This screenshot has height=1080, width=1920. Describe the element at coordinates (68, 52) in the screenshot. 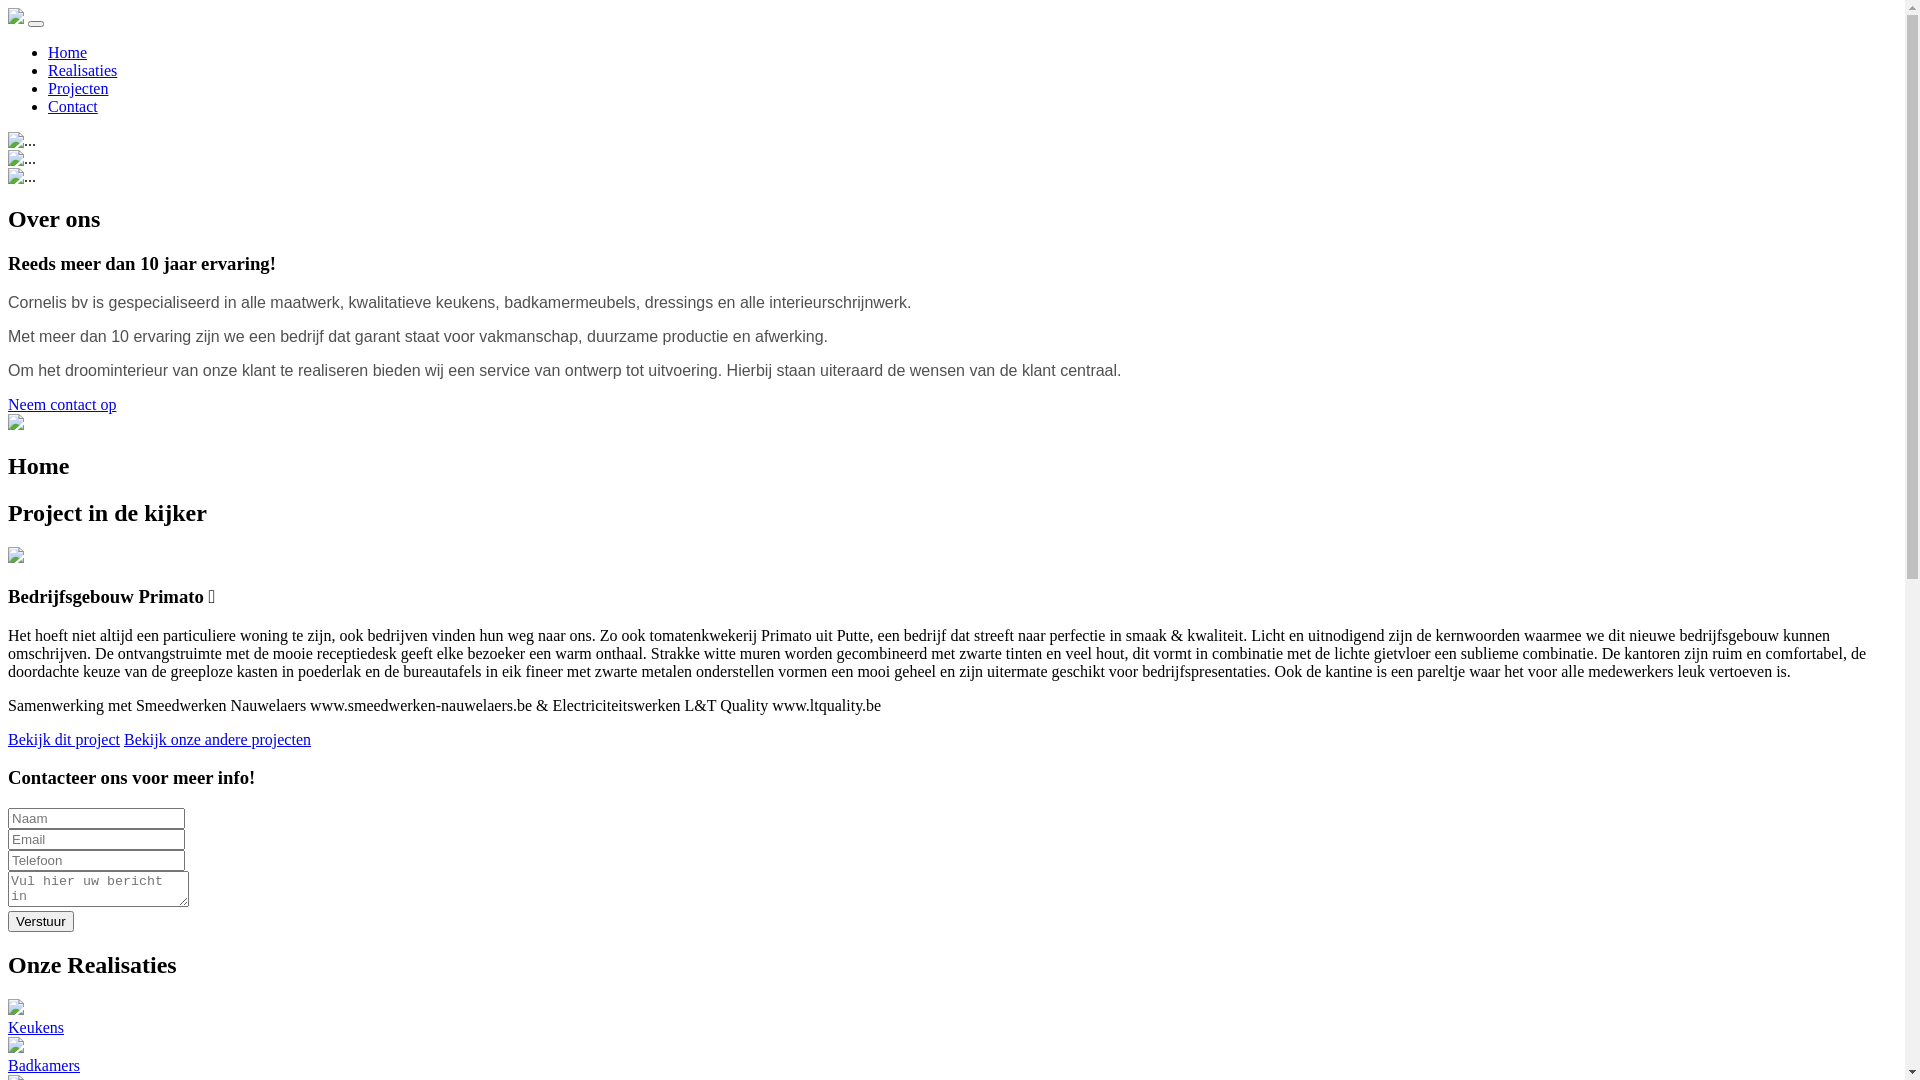

I see `Home` at that location.